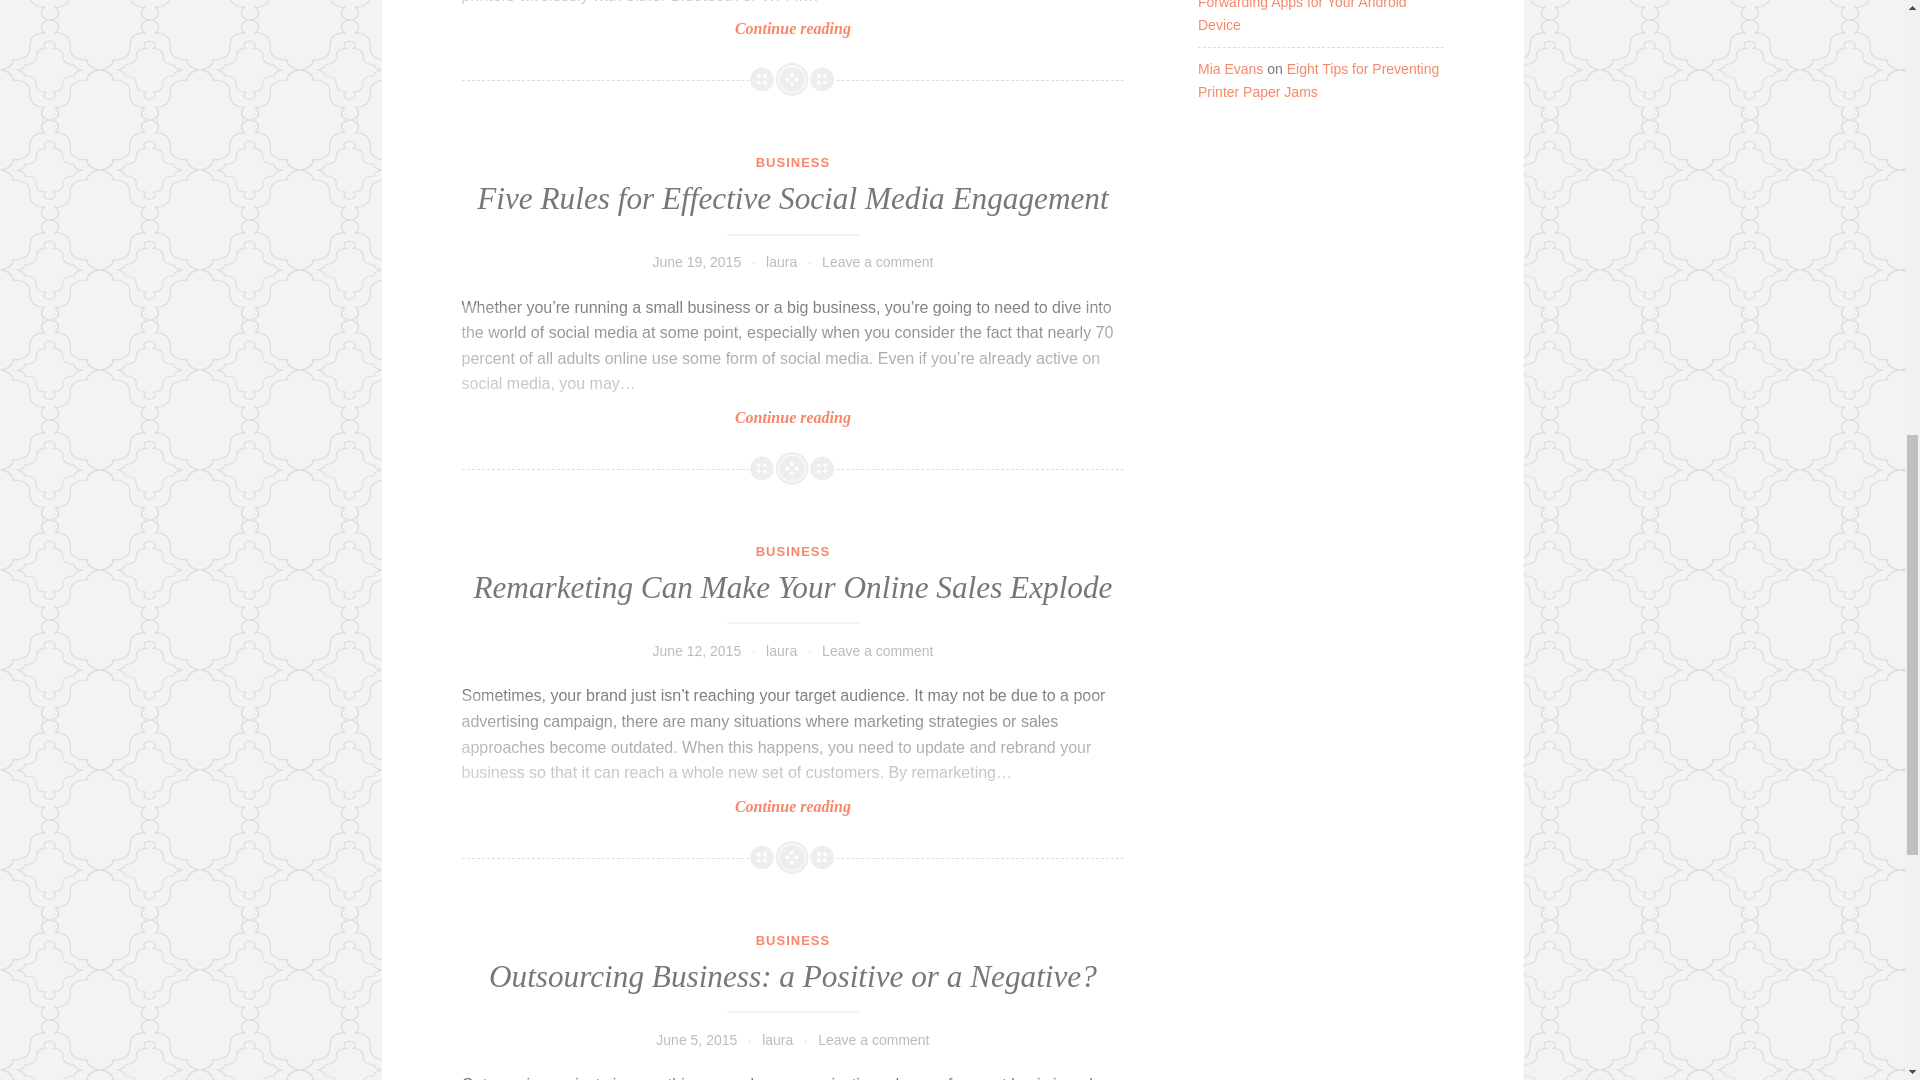  I want to click on Five Rules for Effective Social Media Engagement, so click(792, 198).